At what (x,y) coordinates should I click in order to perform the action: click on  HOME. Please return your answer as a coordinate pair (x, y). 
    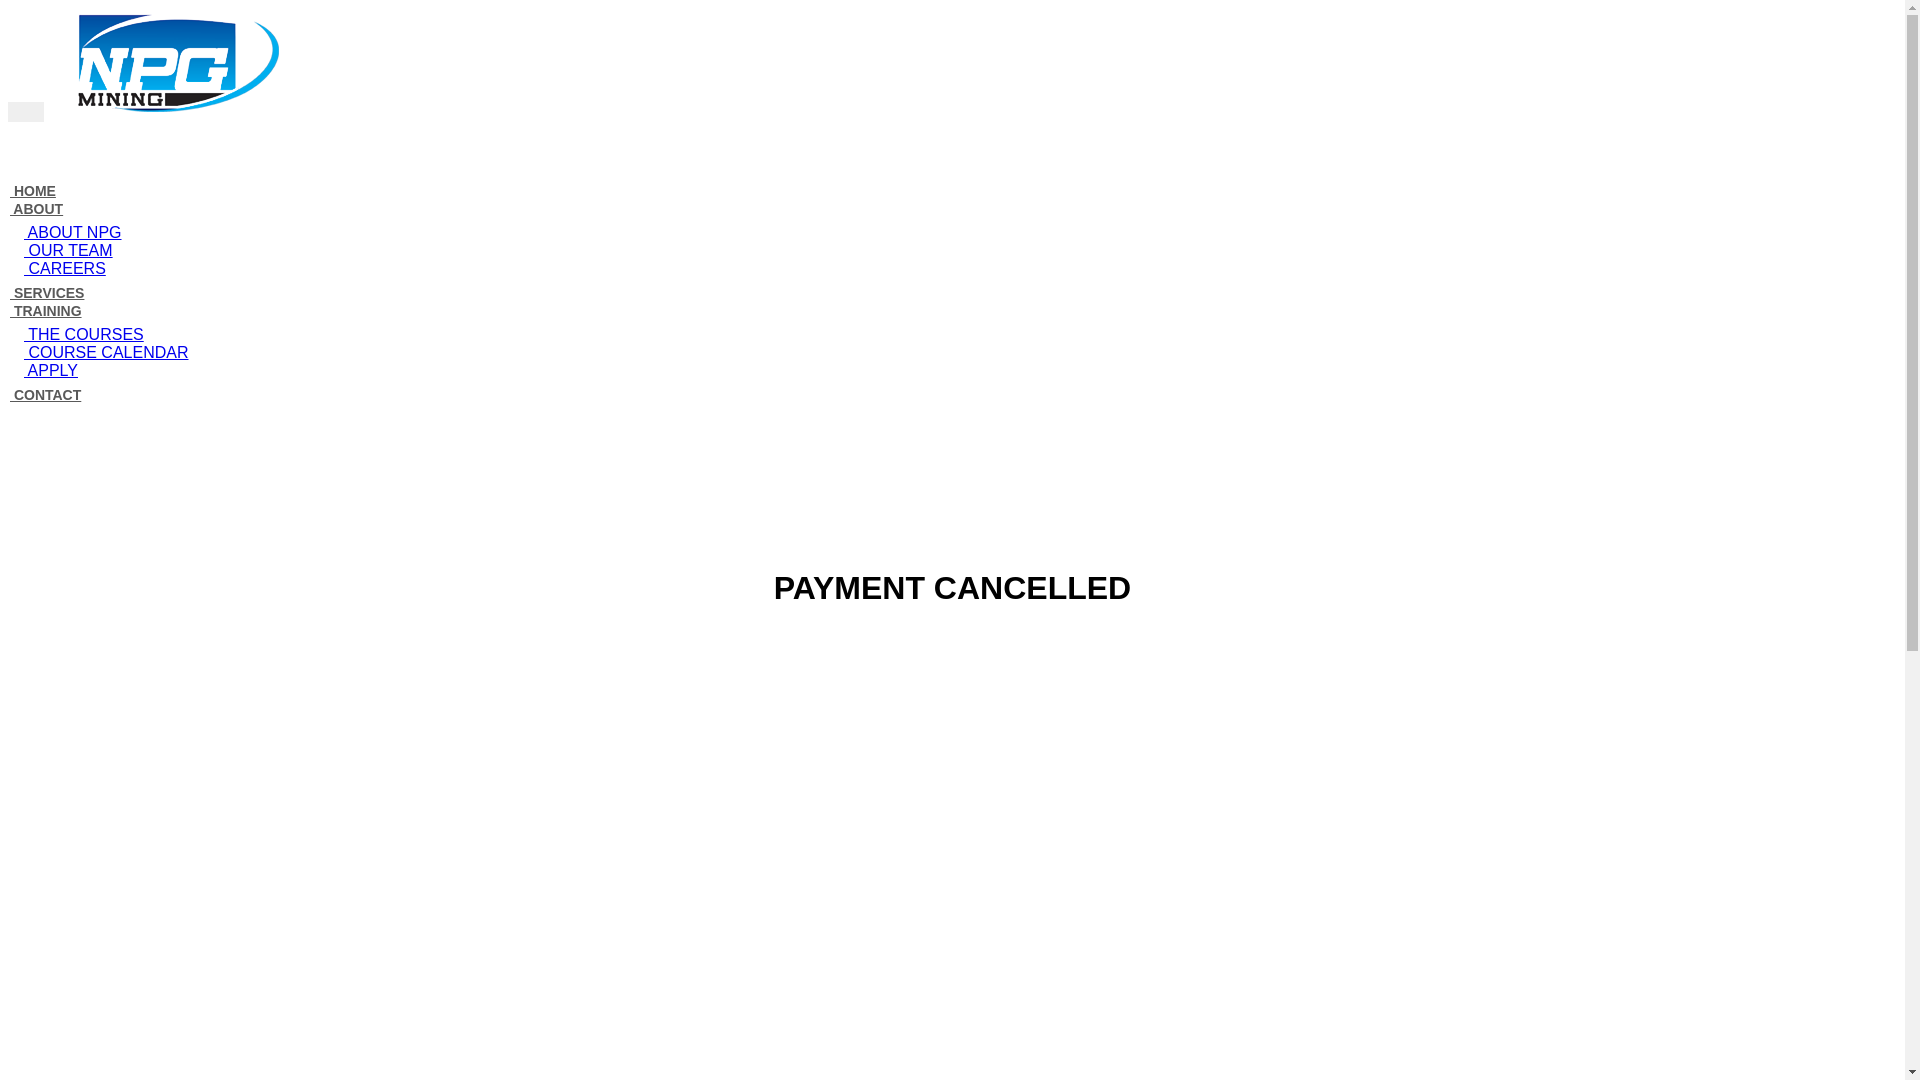
    Looking at the image, I should click on (32, 191).